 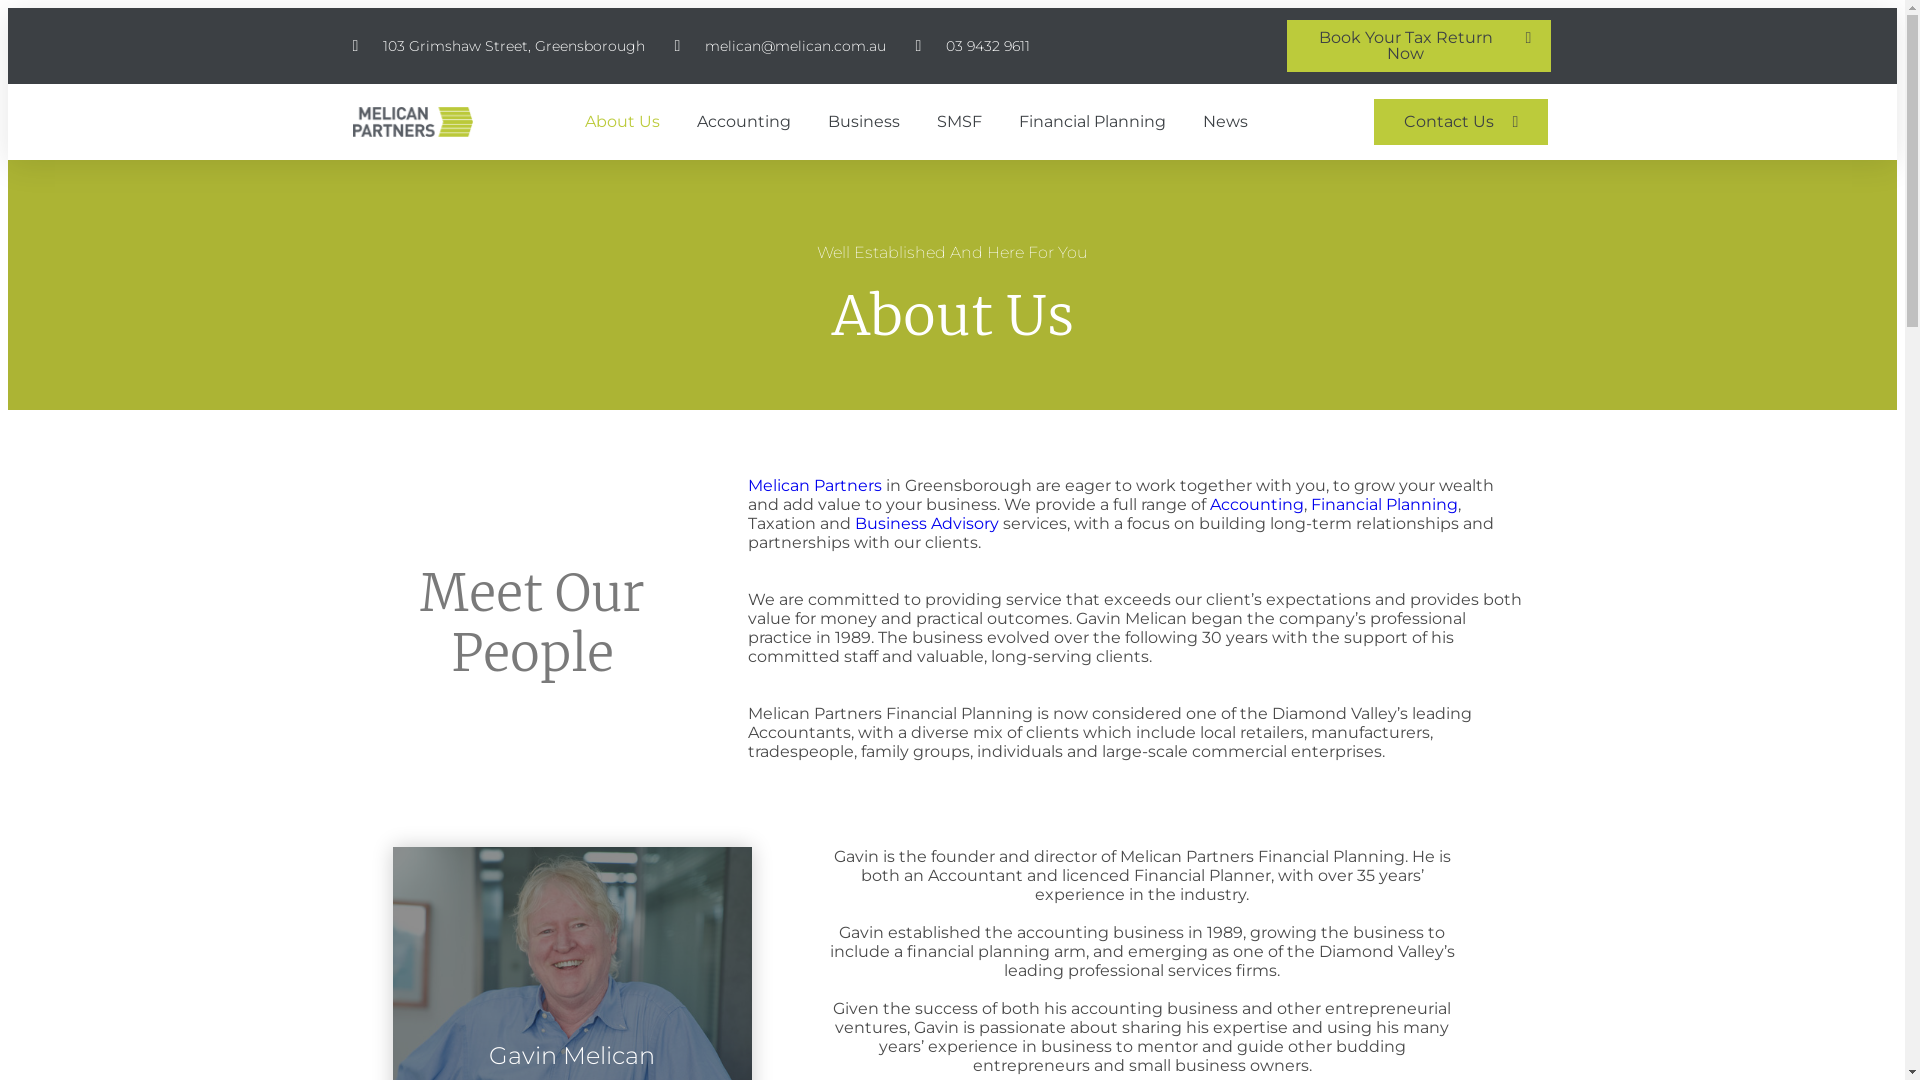 I want to click on 03 9432 9611, so click(x=973, y=46).